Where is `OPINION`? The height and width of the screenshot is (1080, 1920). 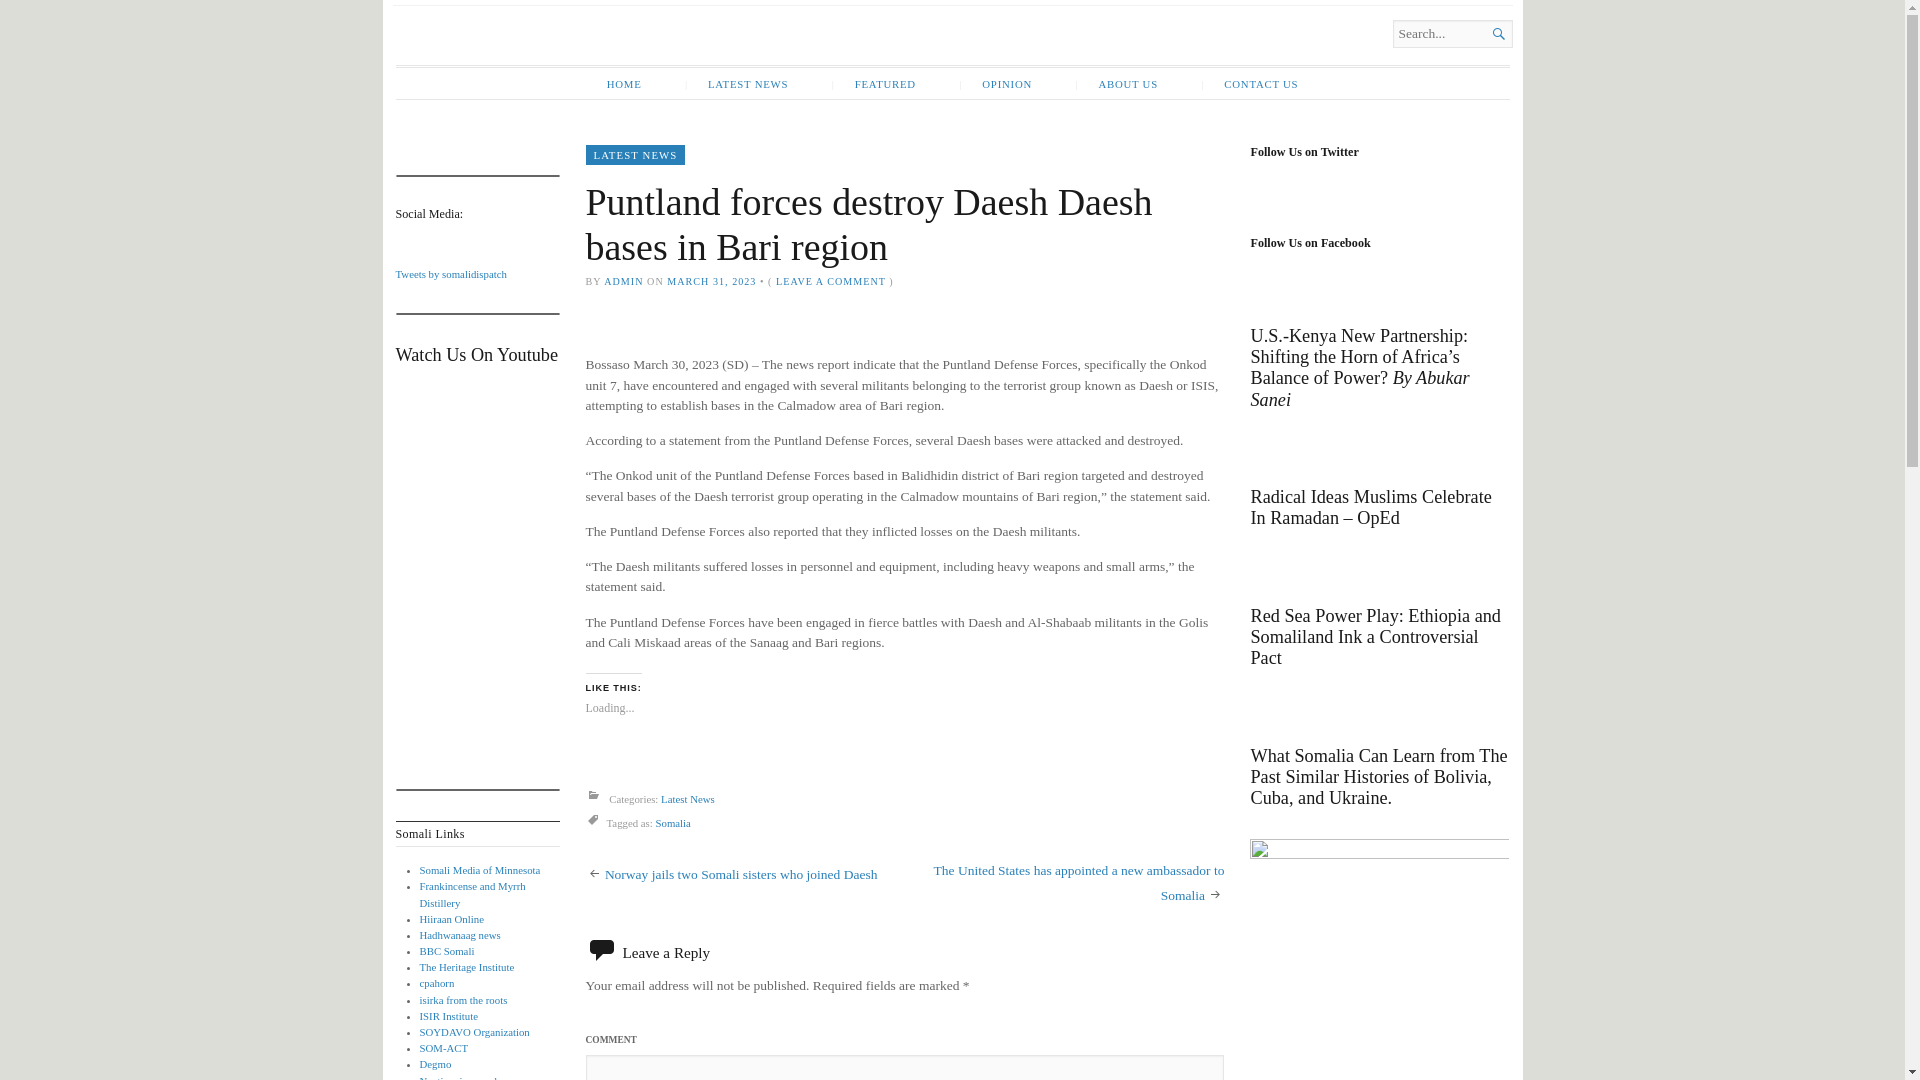
OPINION is located at coordinates (995, 84).